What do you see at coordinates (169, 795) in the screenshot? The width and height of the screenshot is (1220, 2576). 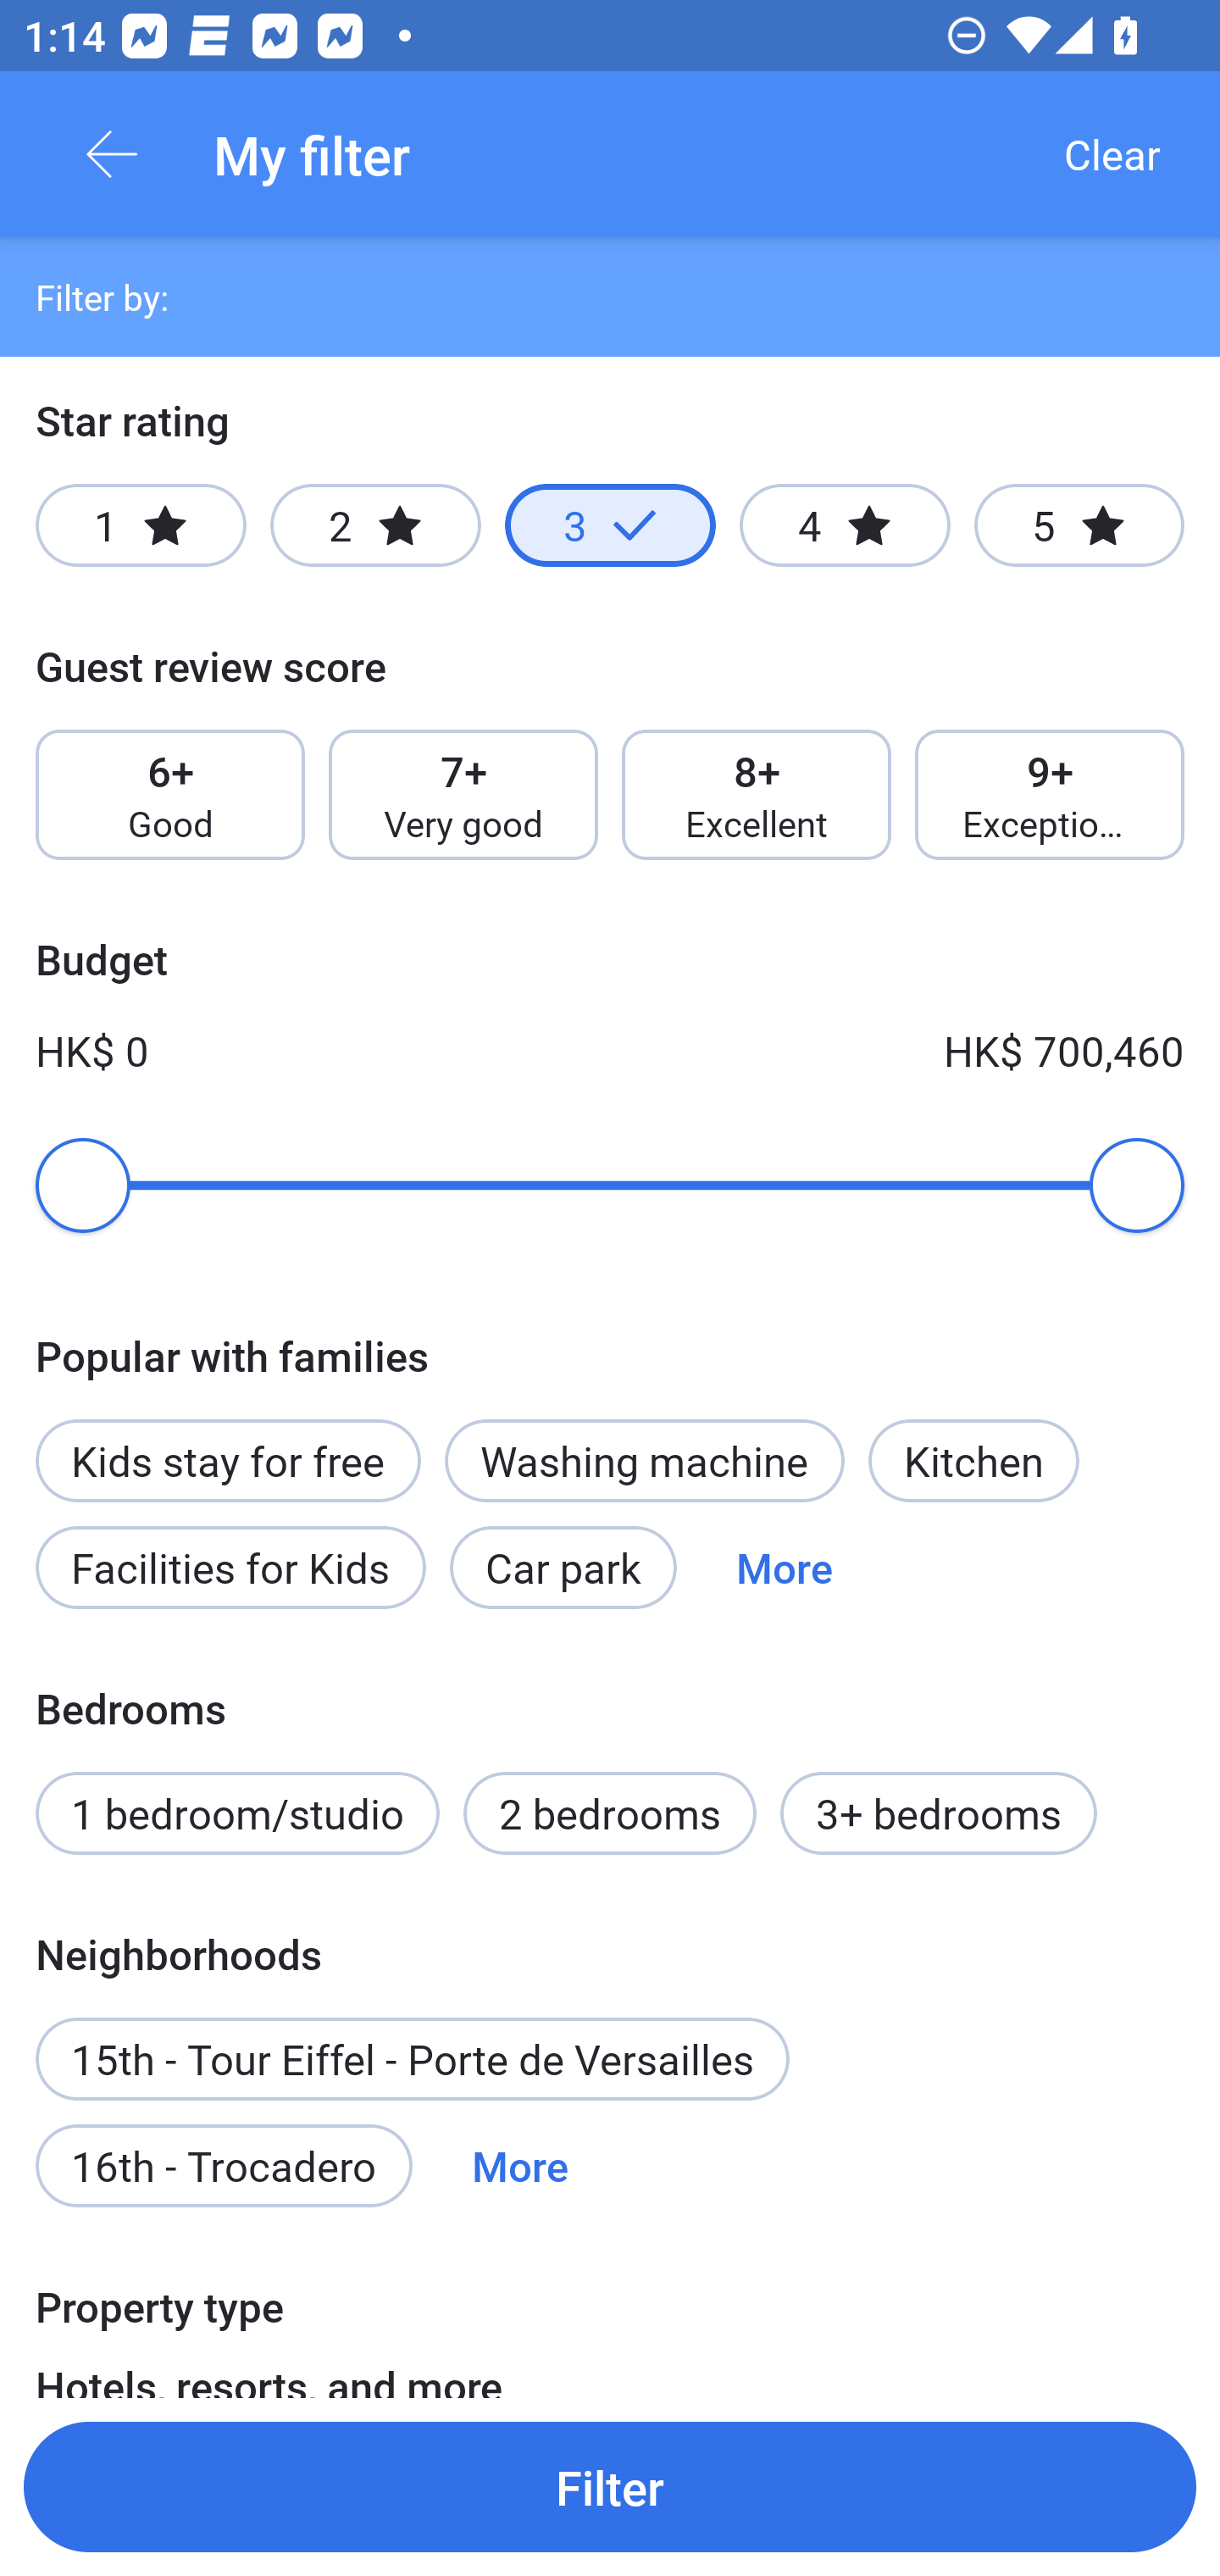 I see `6+ Good` at bounding box center [169, 795].